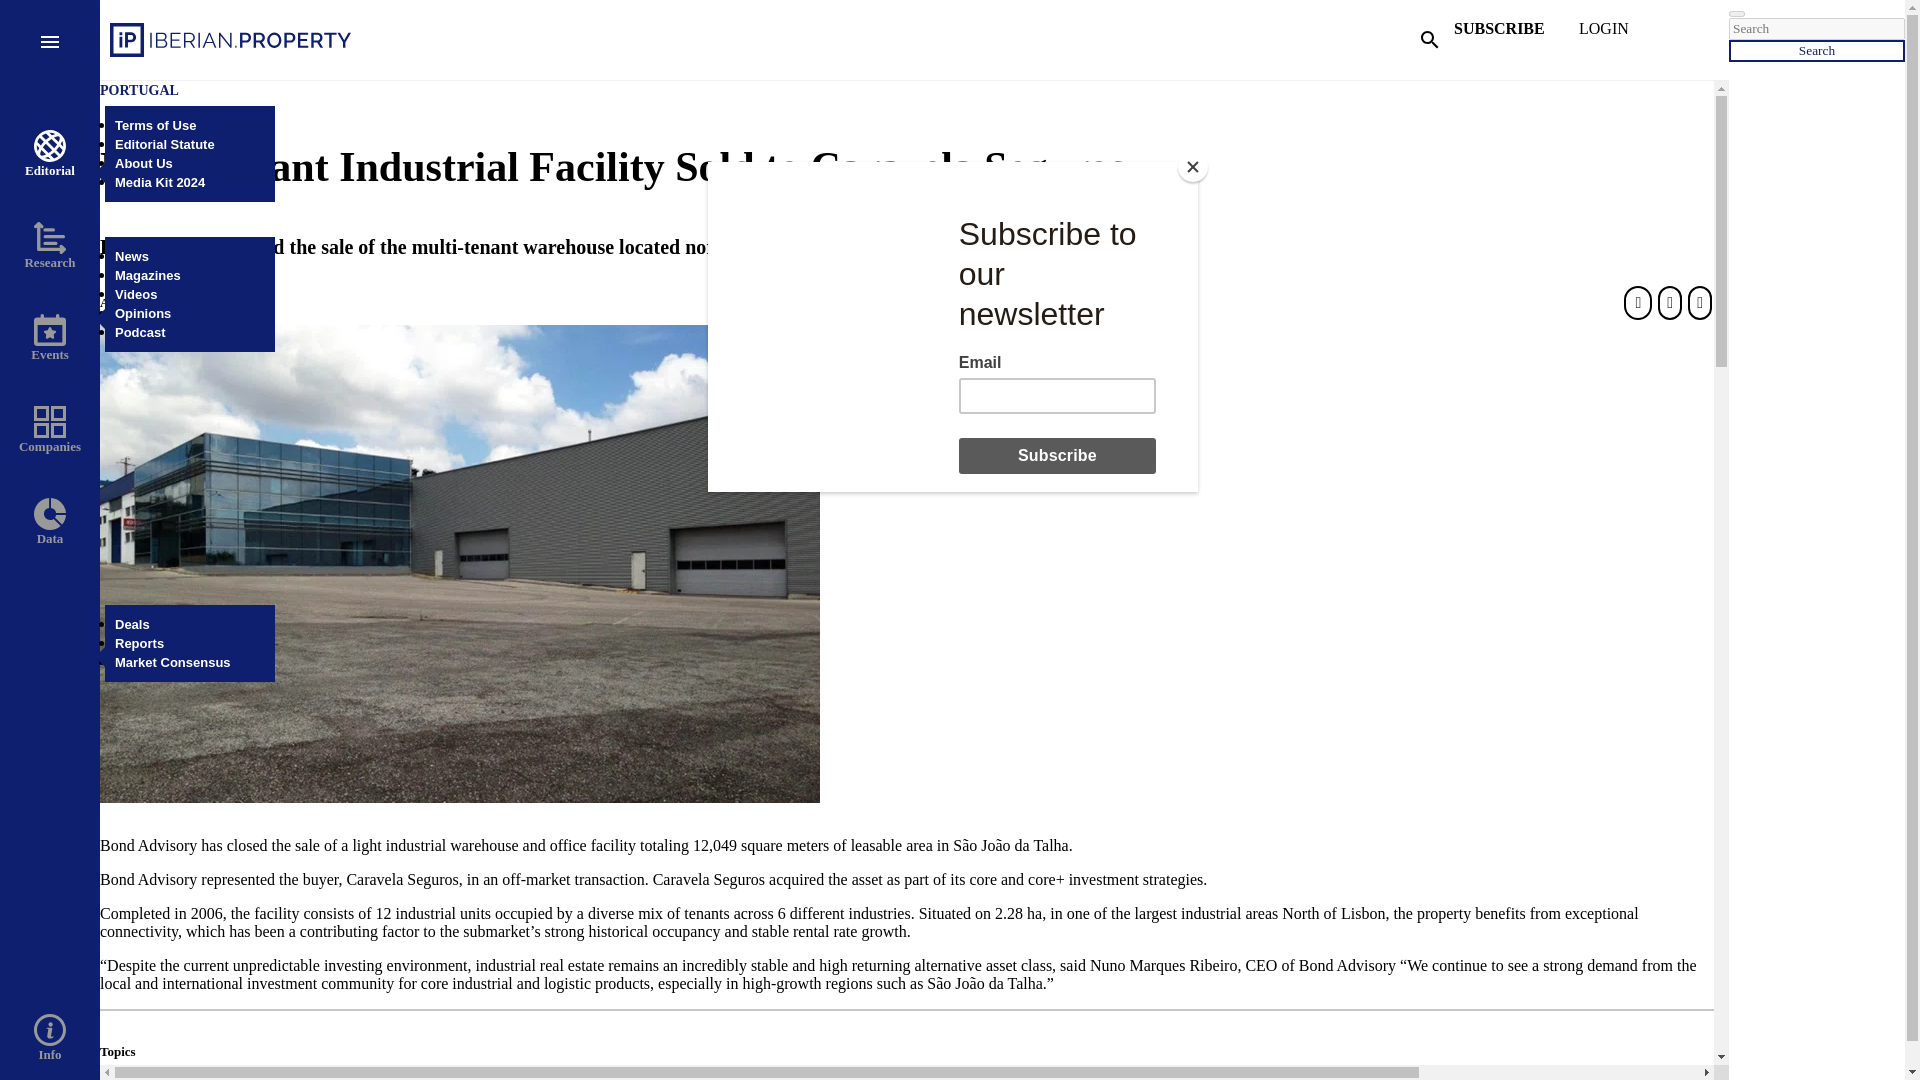 The height and width of the screenshot is (1080, 1920). Describe the element at coordinates (148, 274) in the screenshot. I see `Magazines` at that location.